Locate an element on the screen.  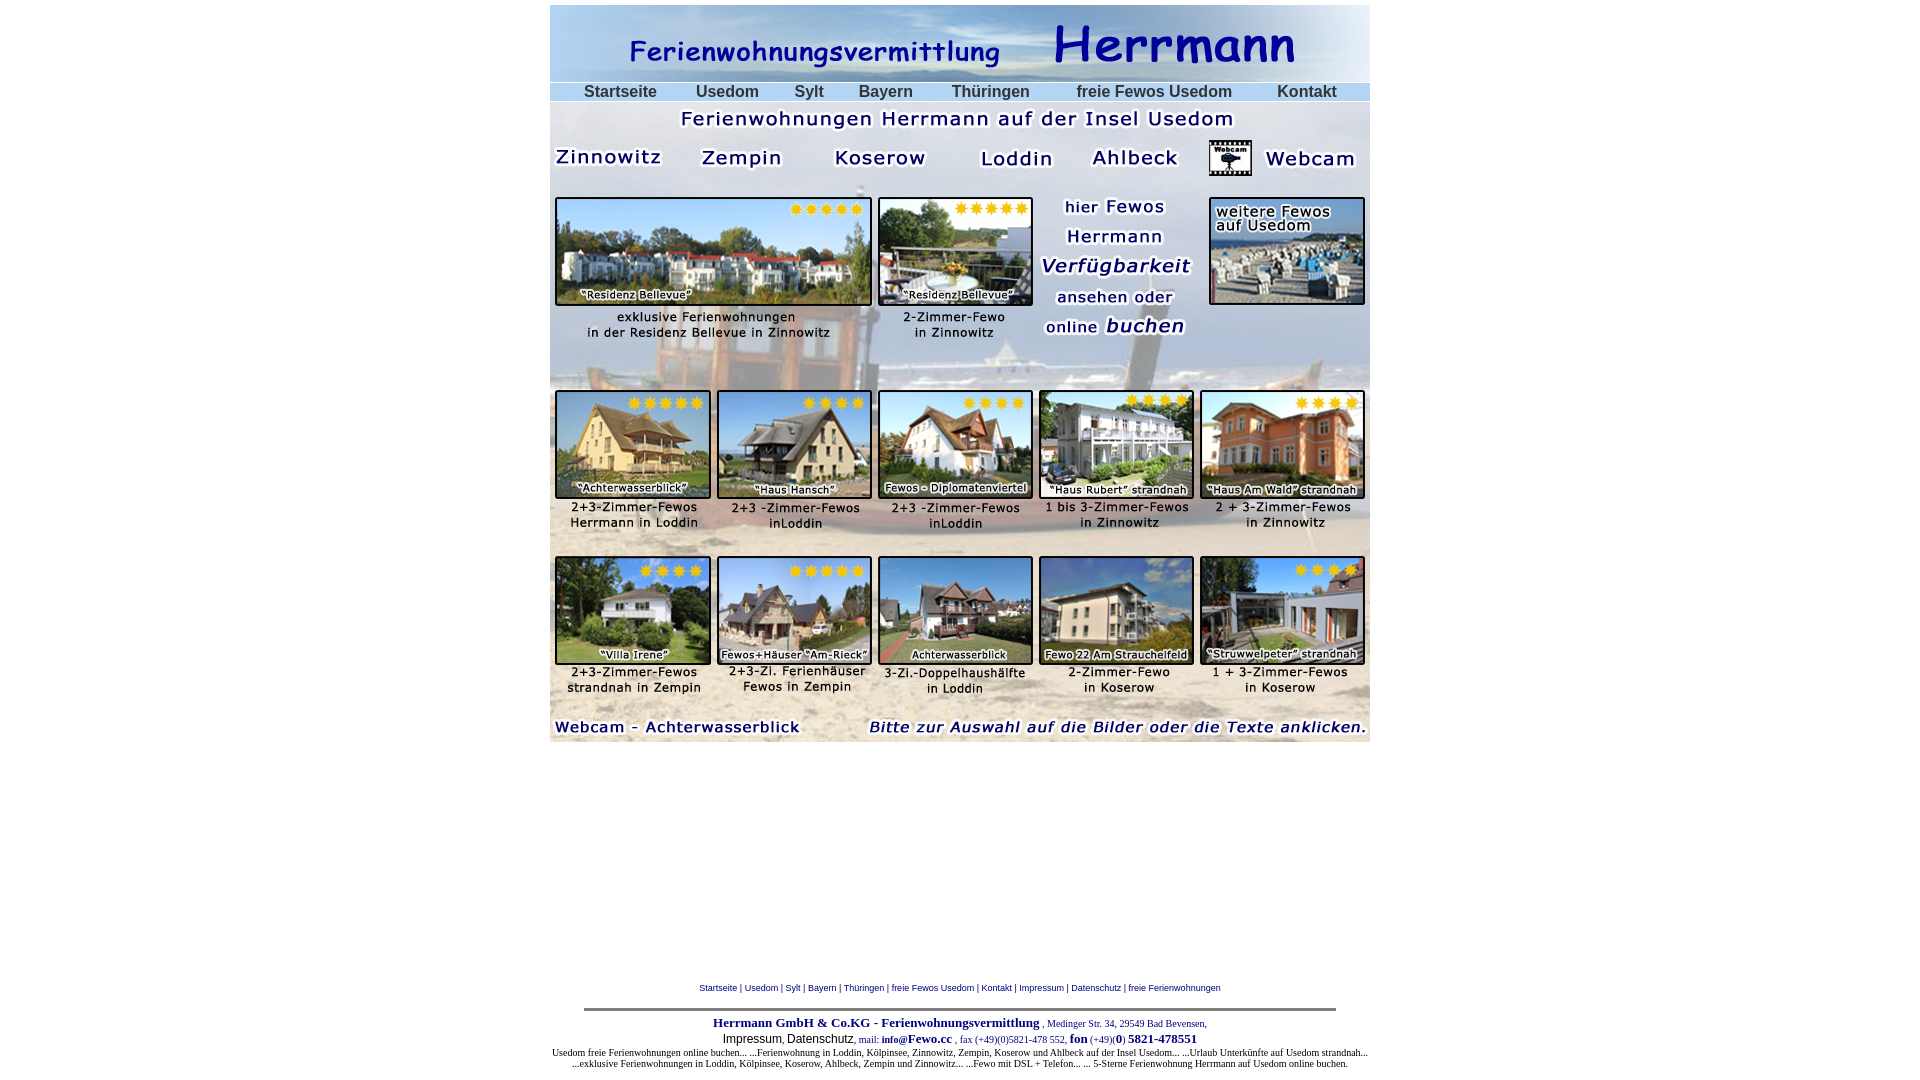
Sylt |  is located at coordinates (797, 988).